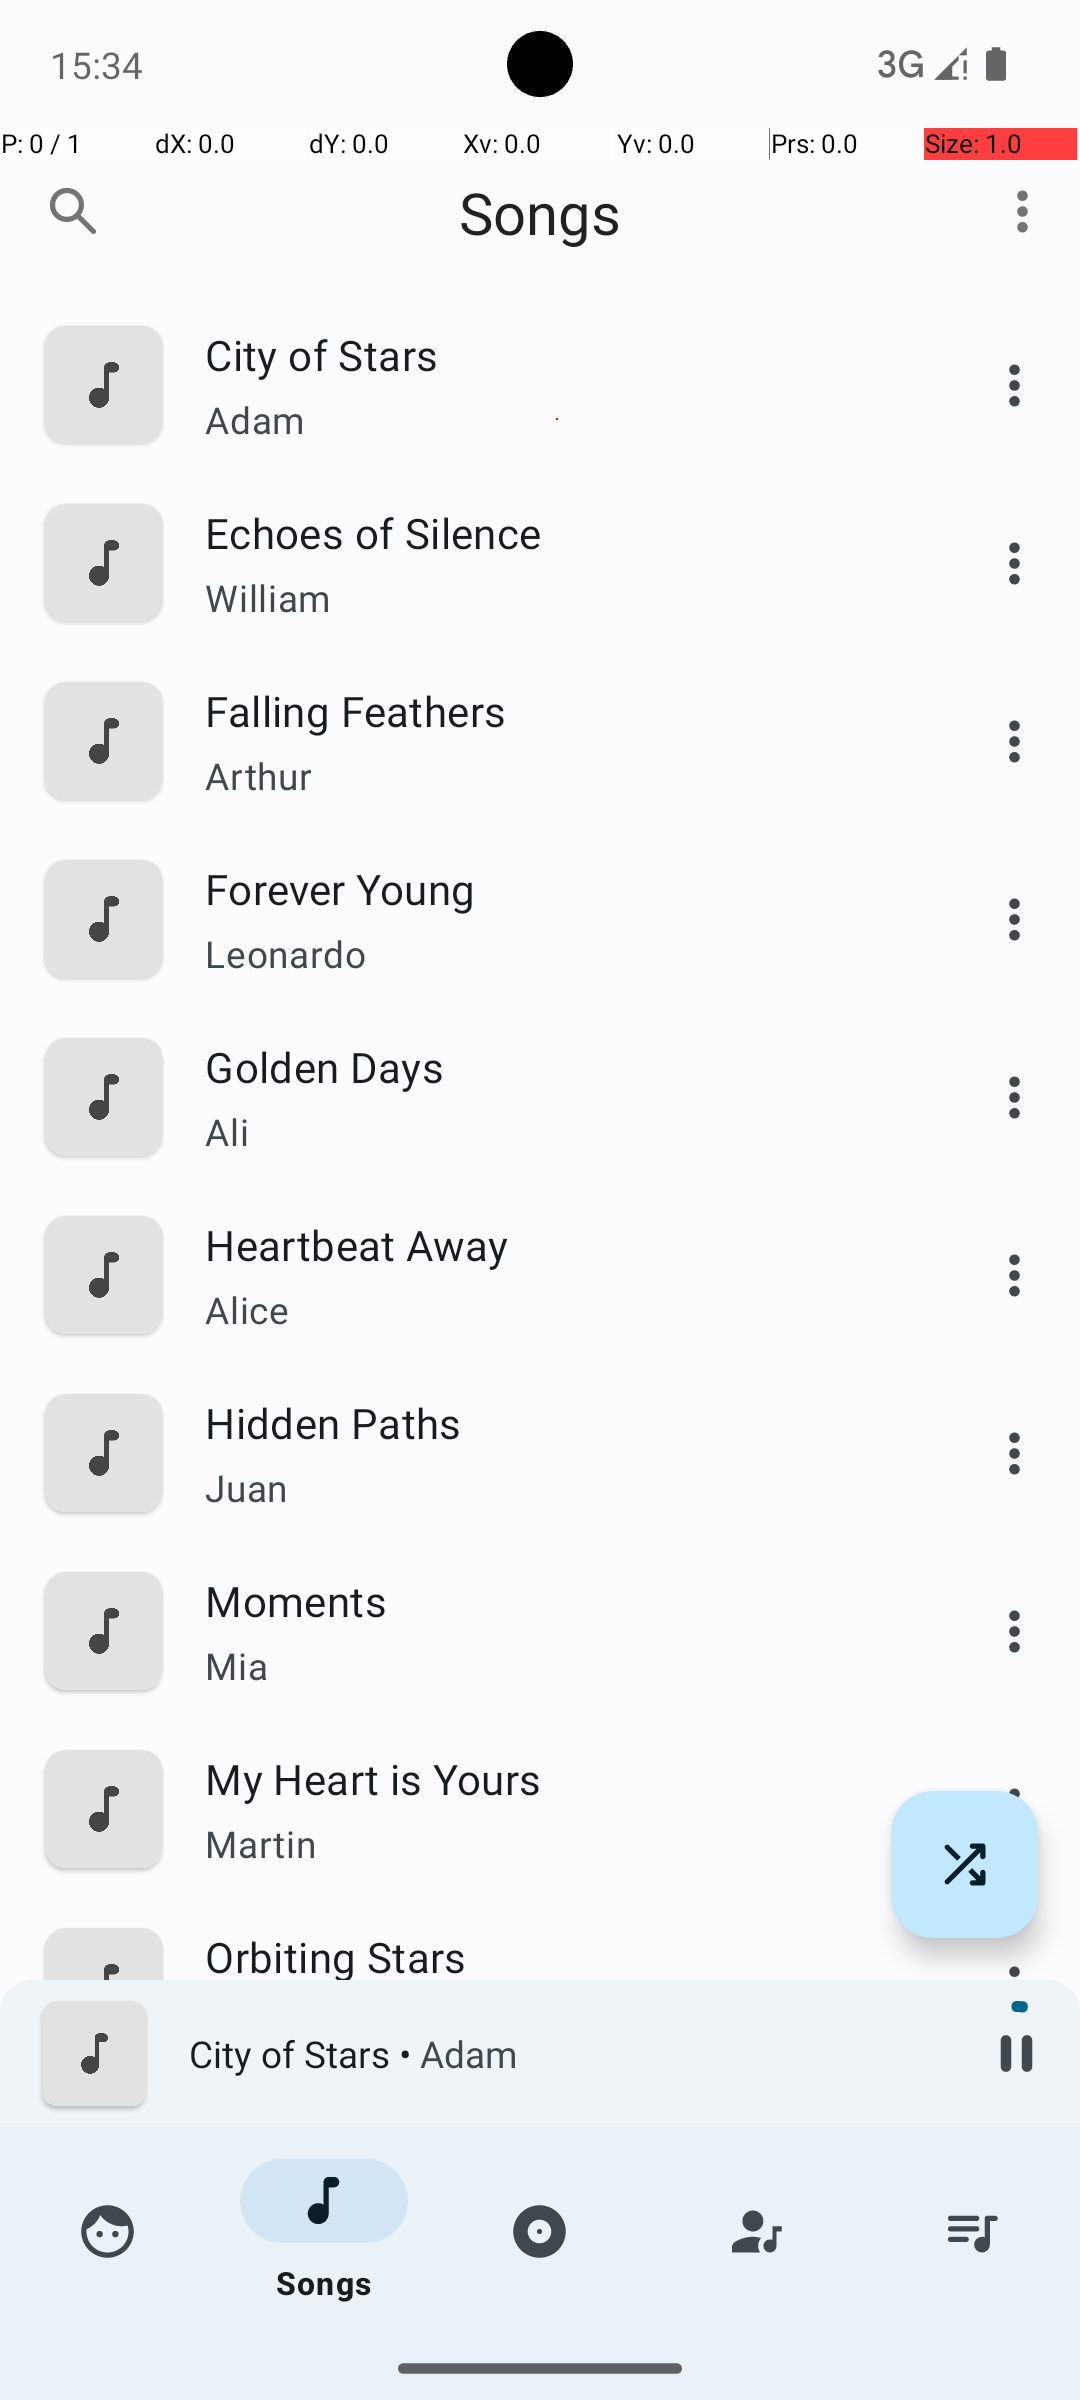  Describe the element at coordinates (557, 2200) in the screenshot. I see `Jose` at that location.